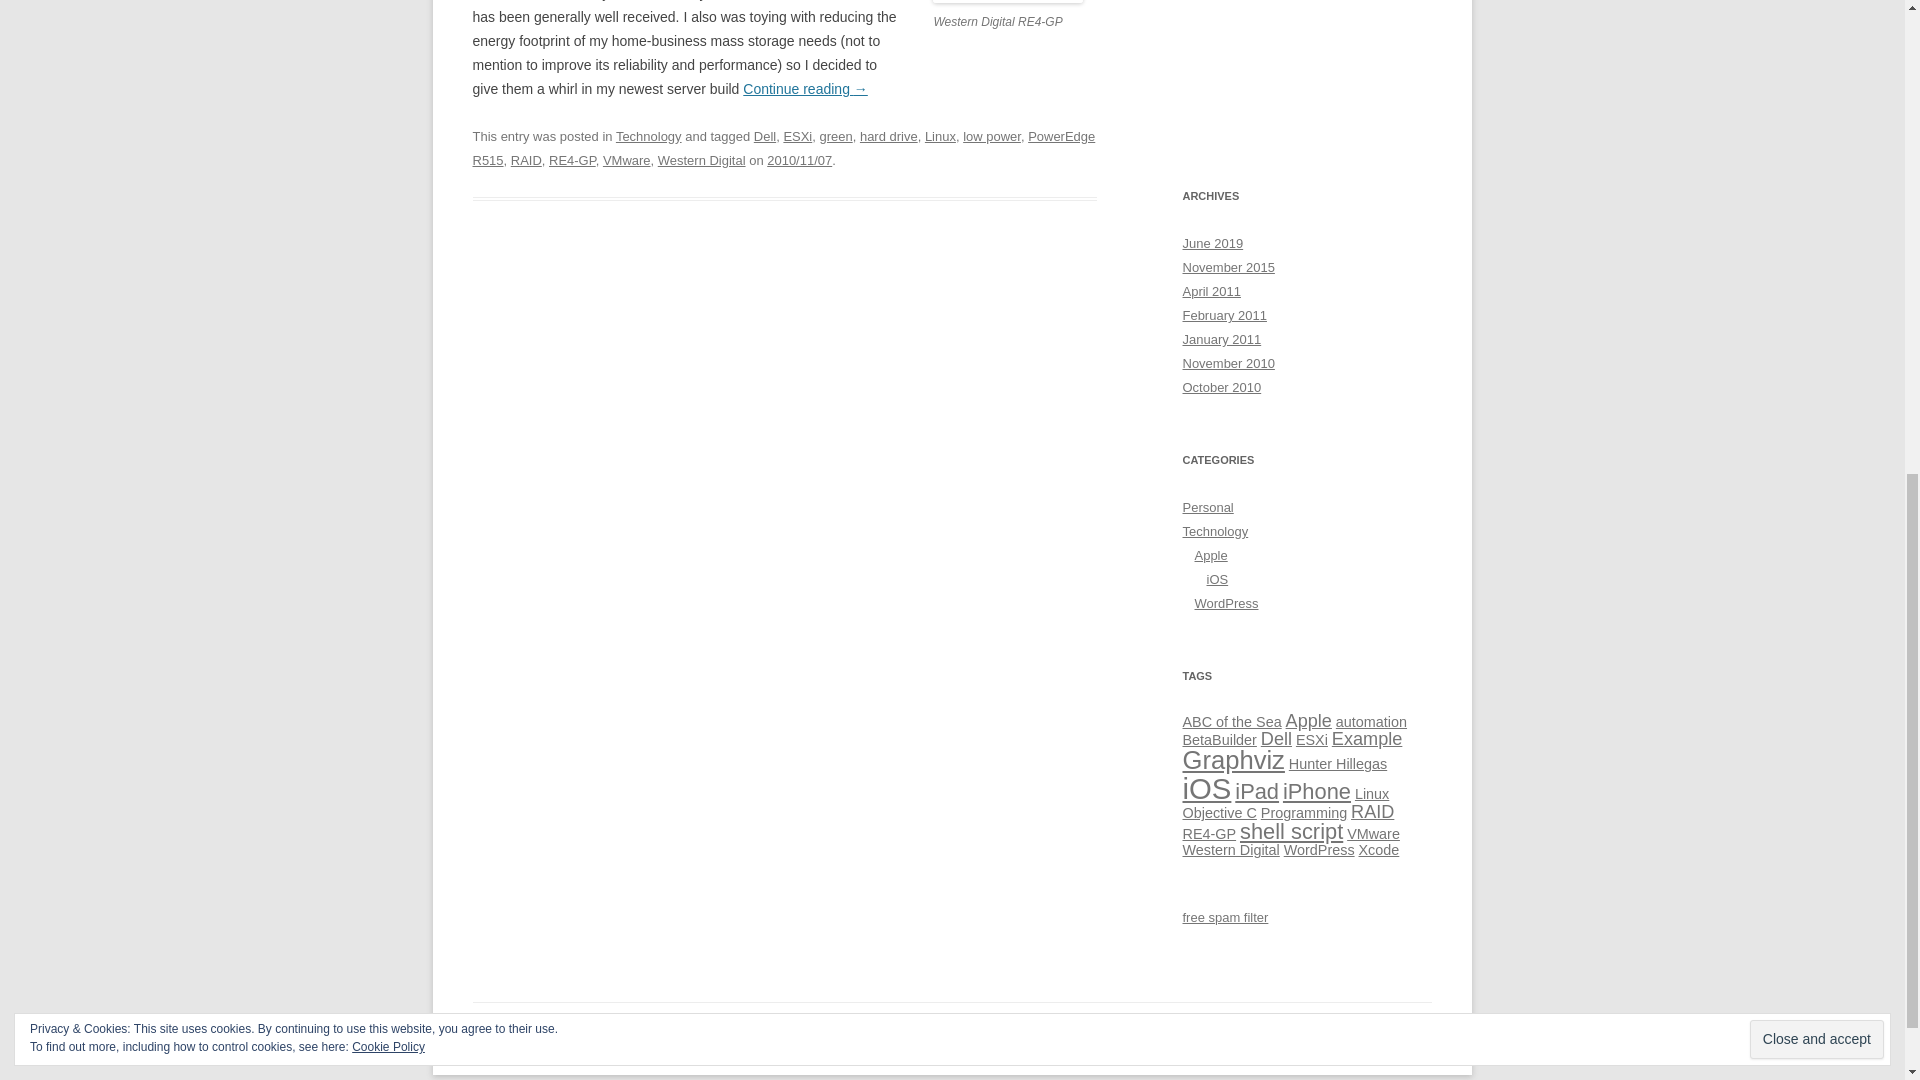 This screenshot has height=1080, width=1920. Describe the element at coordinates (764, 136) in the screenshot. I see `Dell` at that location.